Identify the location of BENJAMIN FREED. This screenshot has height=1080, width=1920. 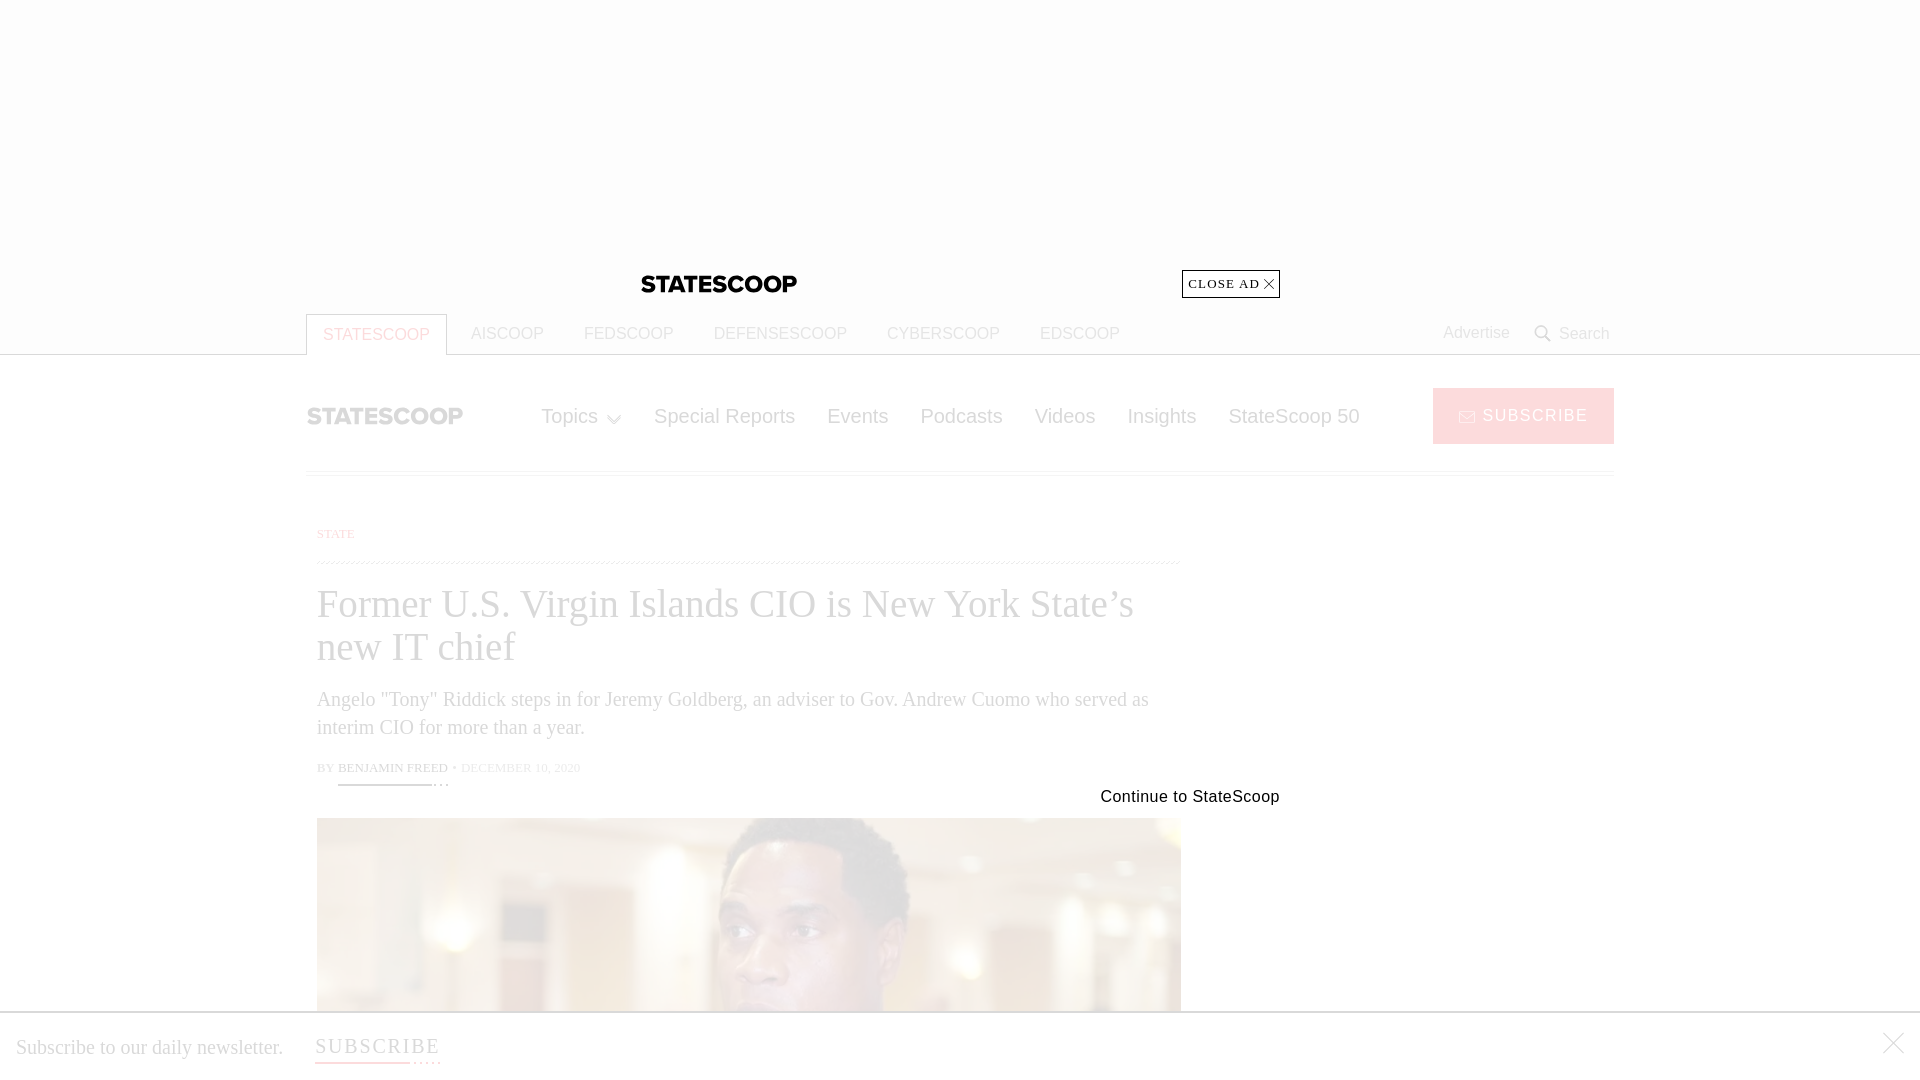
(392, 770).